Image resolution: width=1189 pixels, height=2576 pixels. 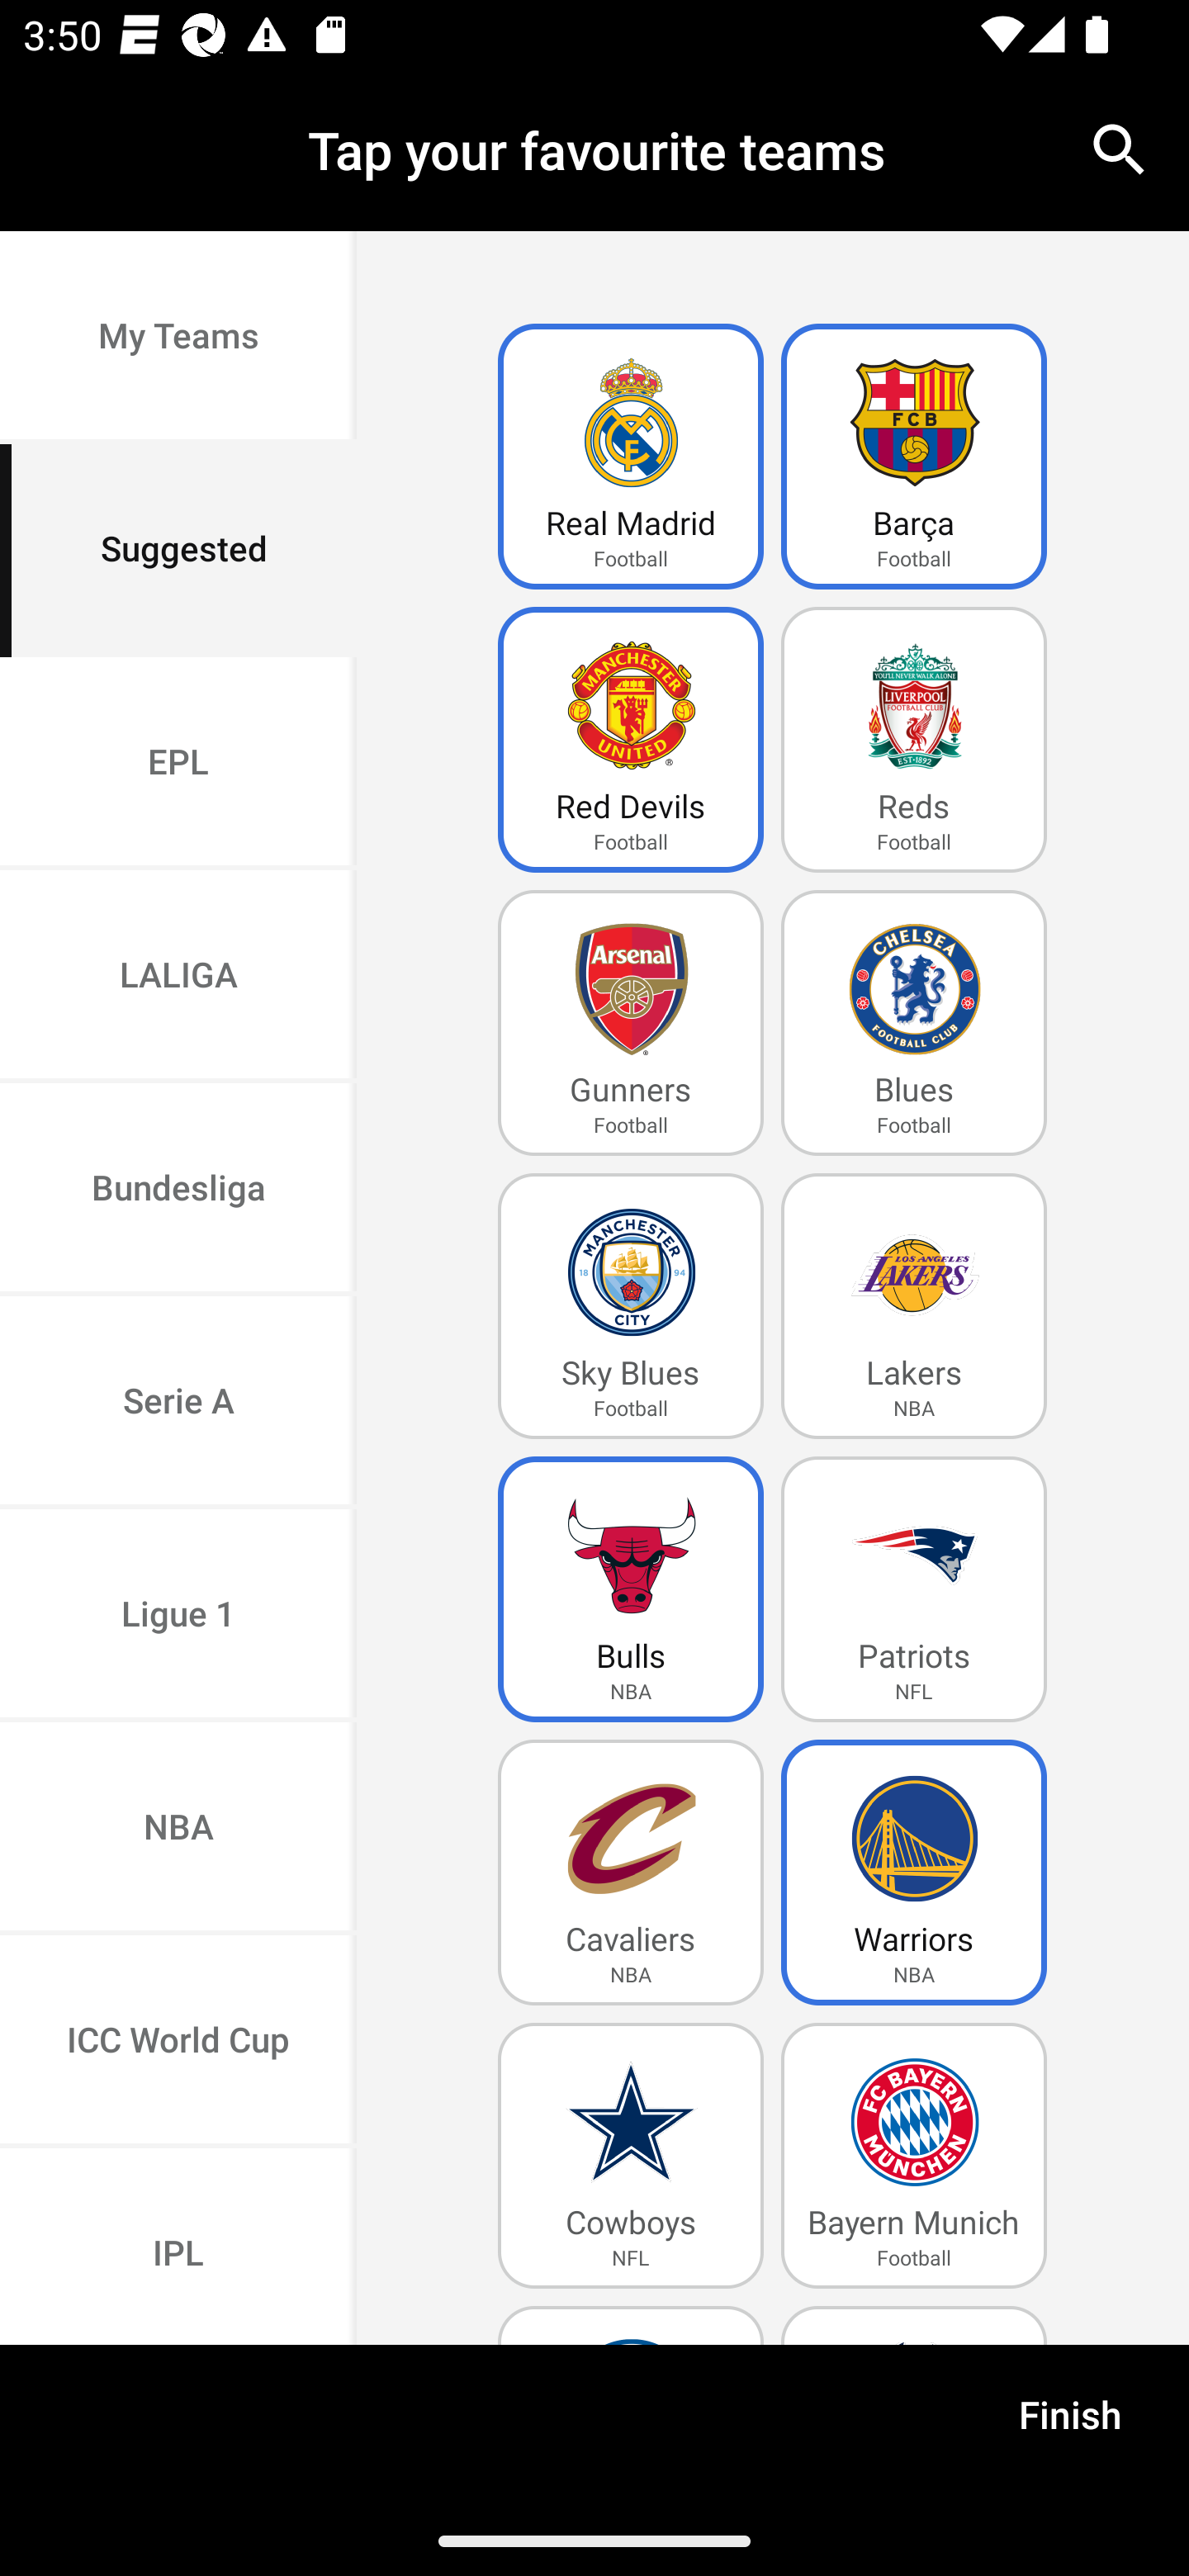 What do you see at coordinates (178, 978) in the screenshot?
I see `LALIGA` at bounding box center [178, 978].